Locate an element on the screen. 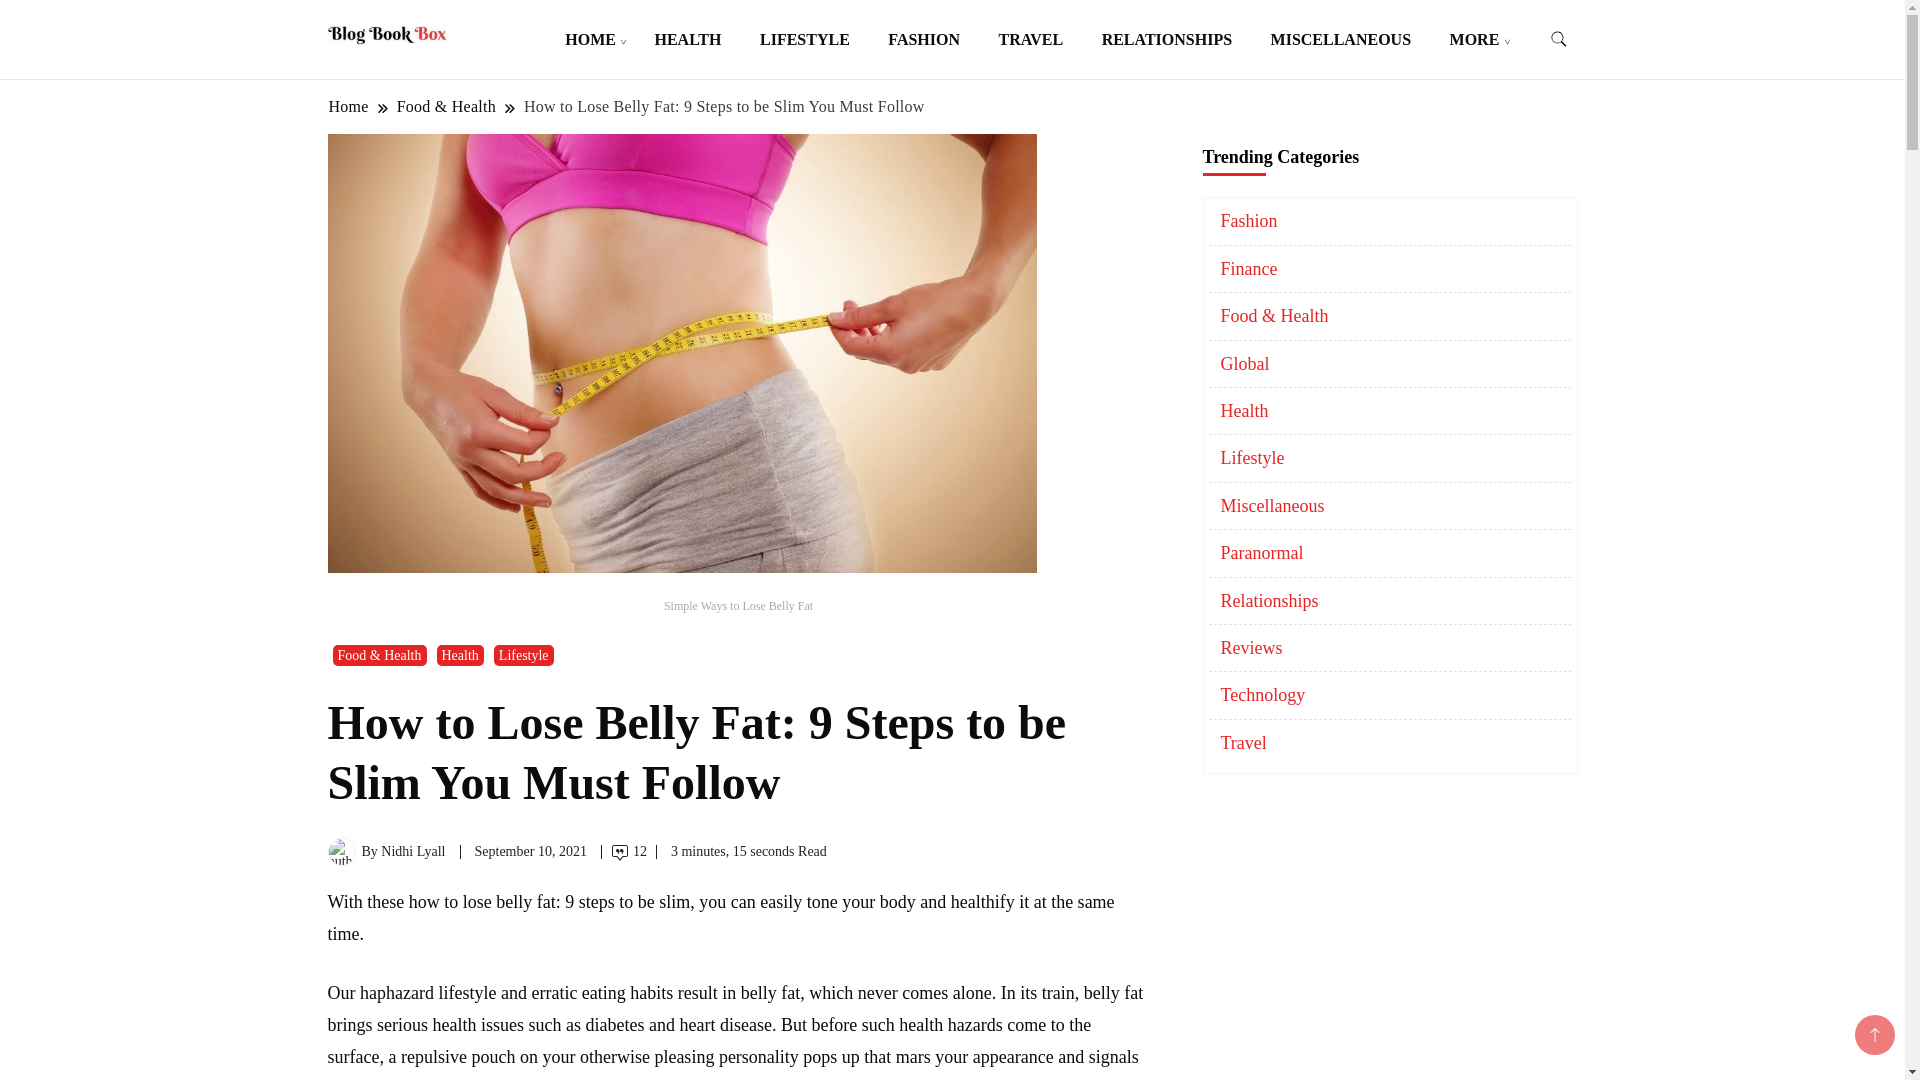 Image resolution: width=1920 pixels, height=1080 pixels. HEALTH is located at coordinates (687, 39).